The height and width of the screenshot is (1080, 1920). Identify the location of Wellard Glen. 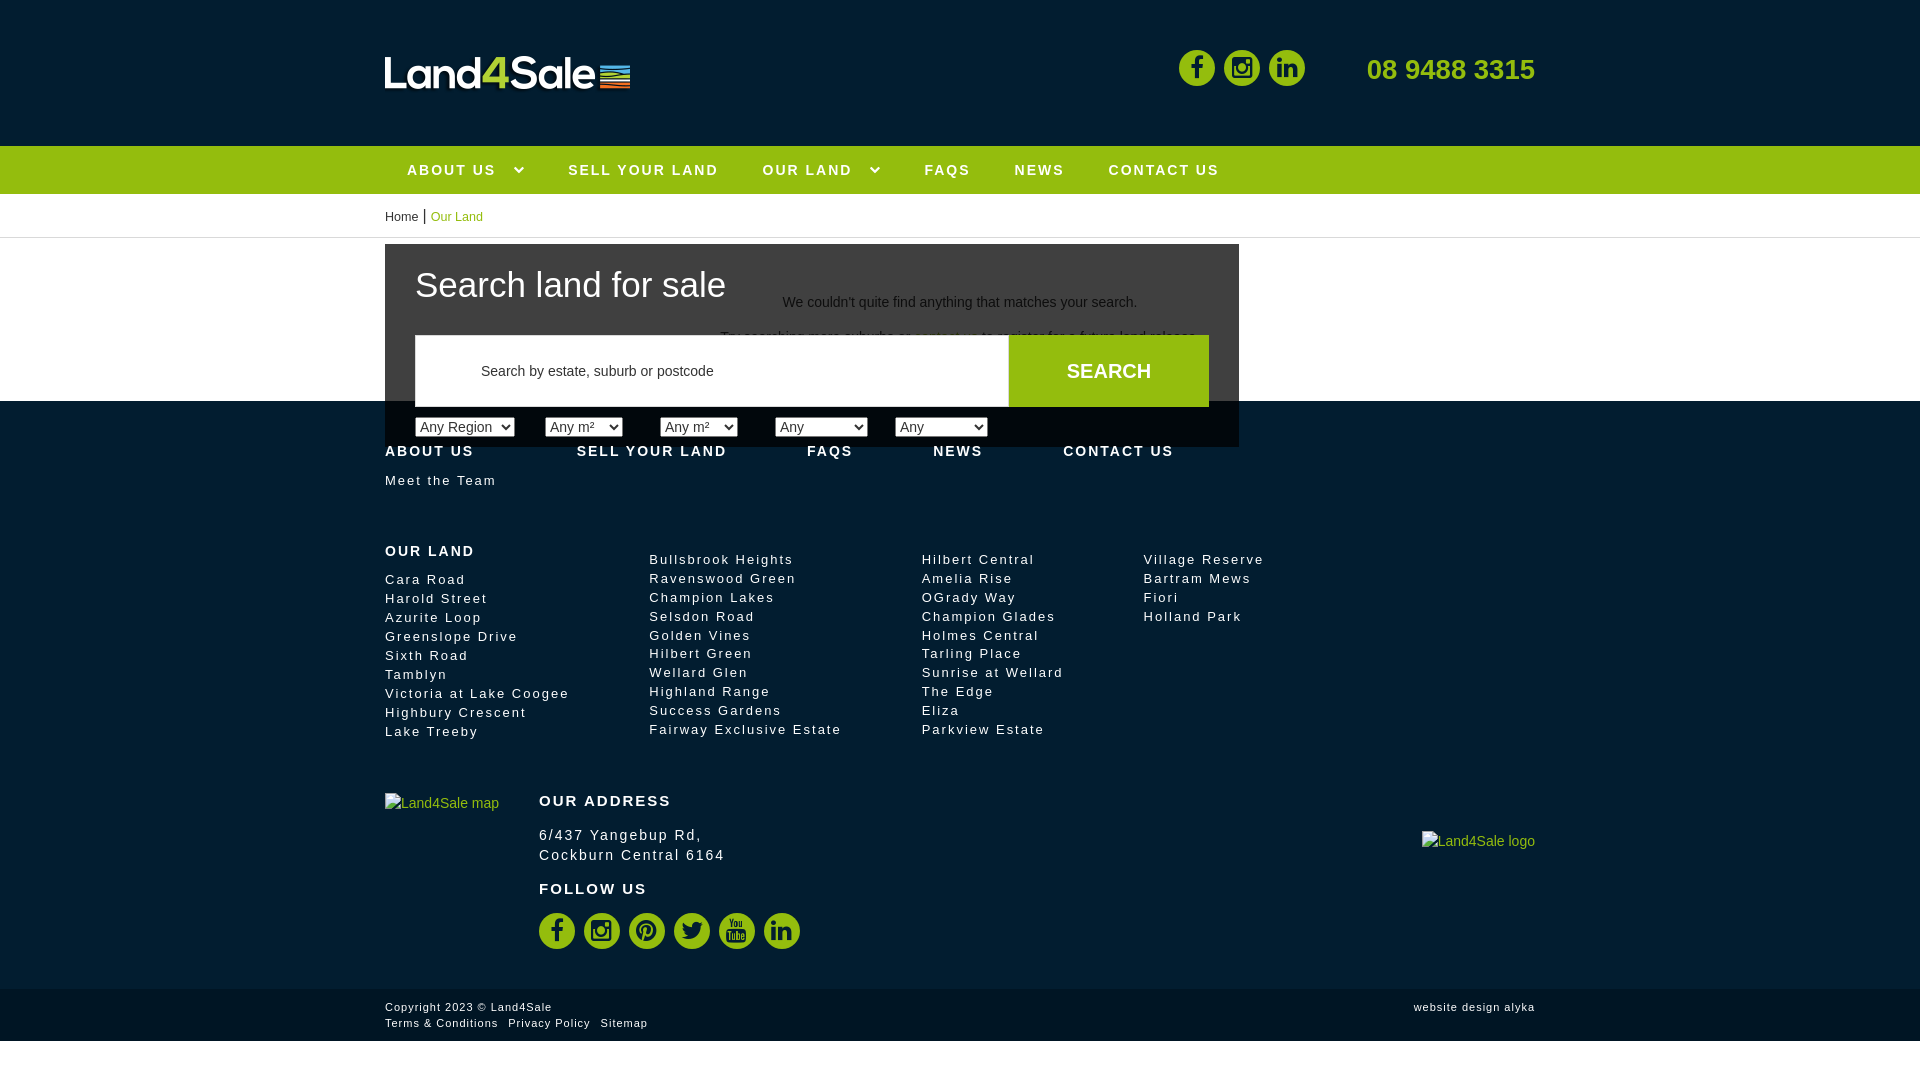
(698, 672).